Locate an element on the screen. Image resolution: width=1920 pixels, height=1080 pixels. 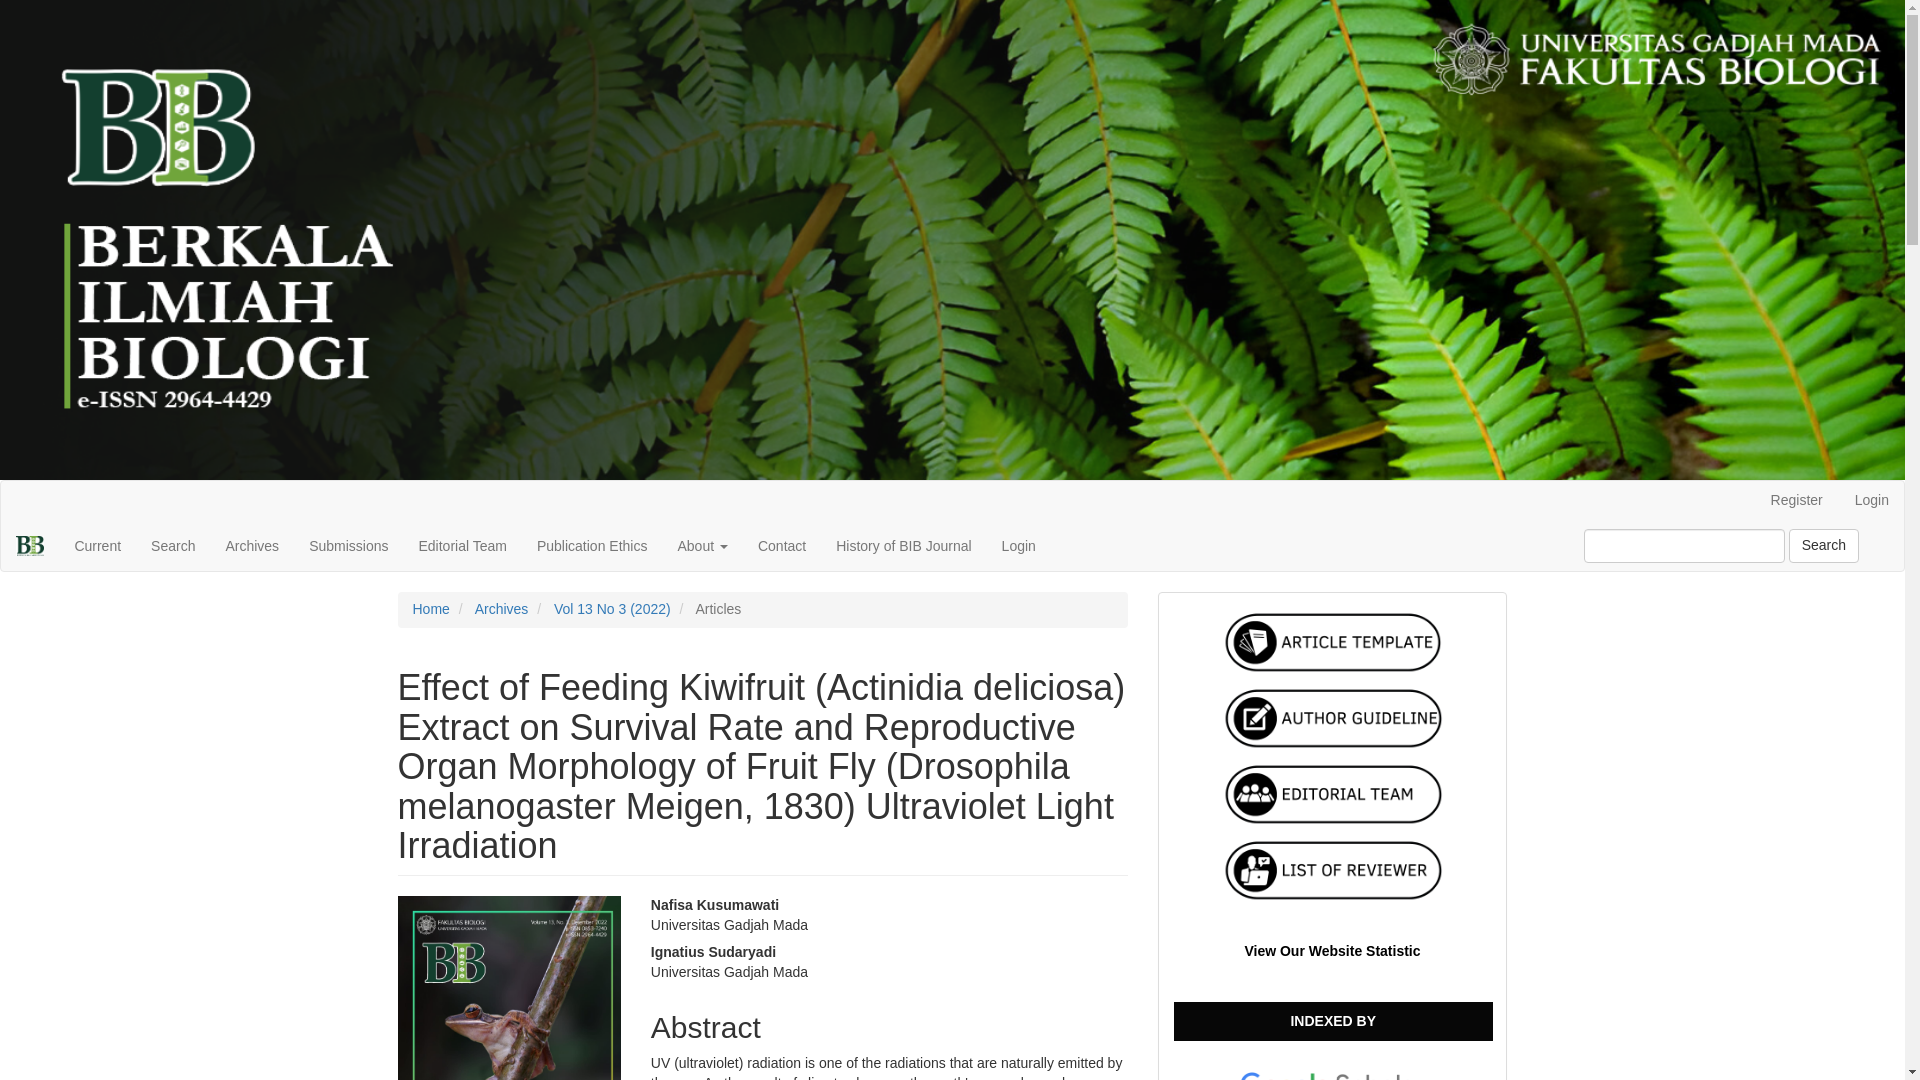
History of BIB Journal is located at coordinates (904, 546).